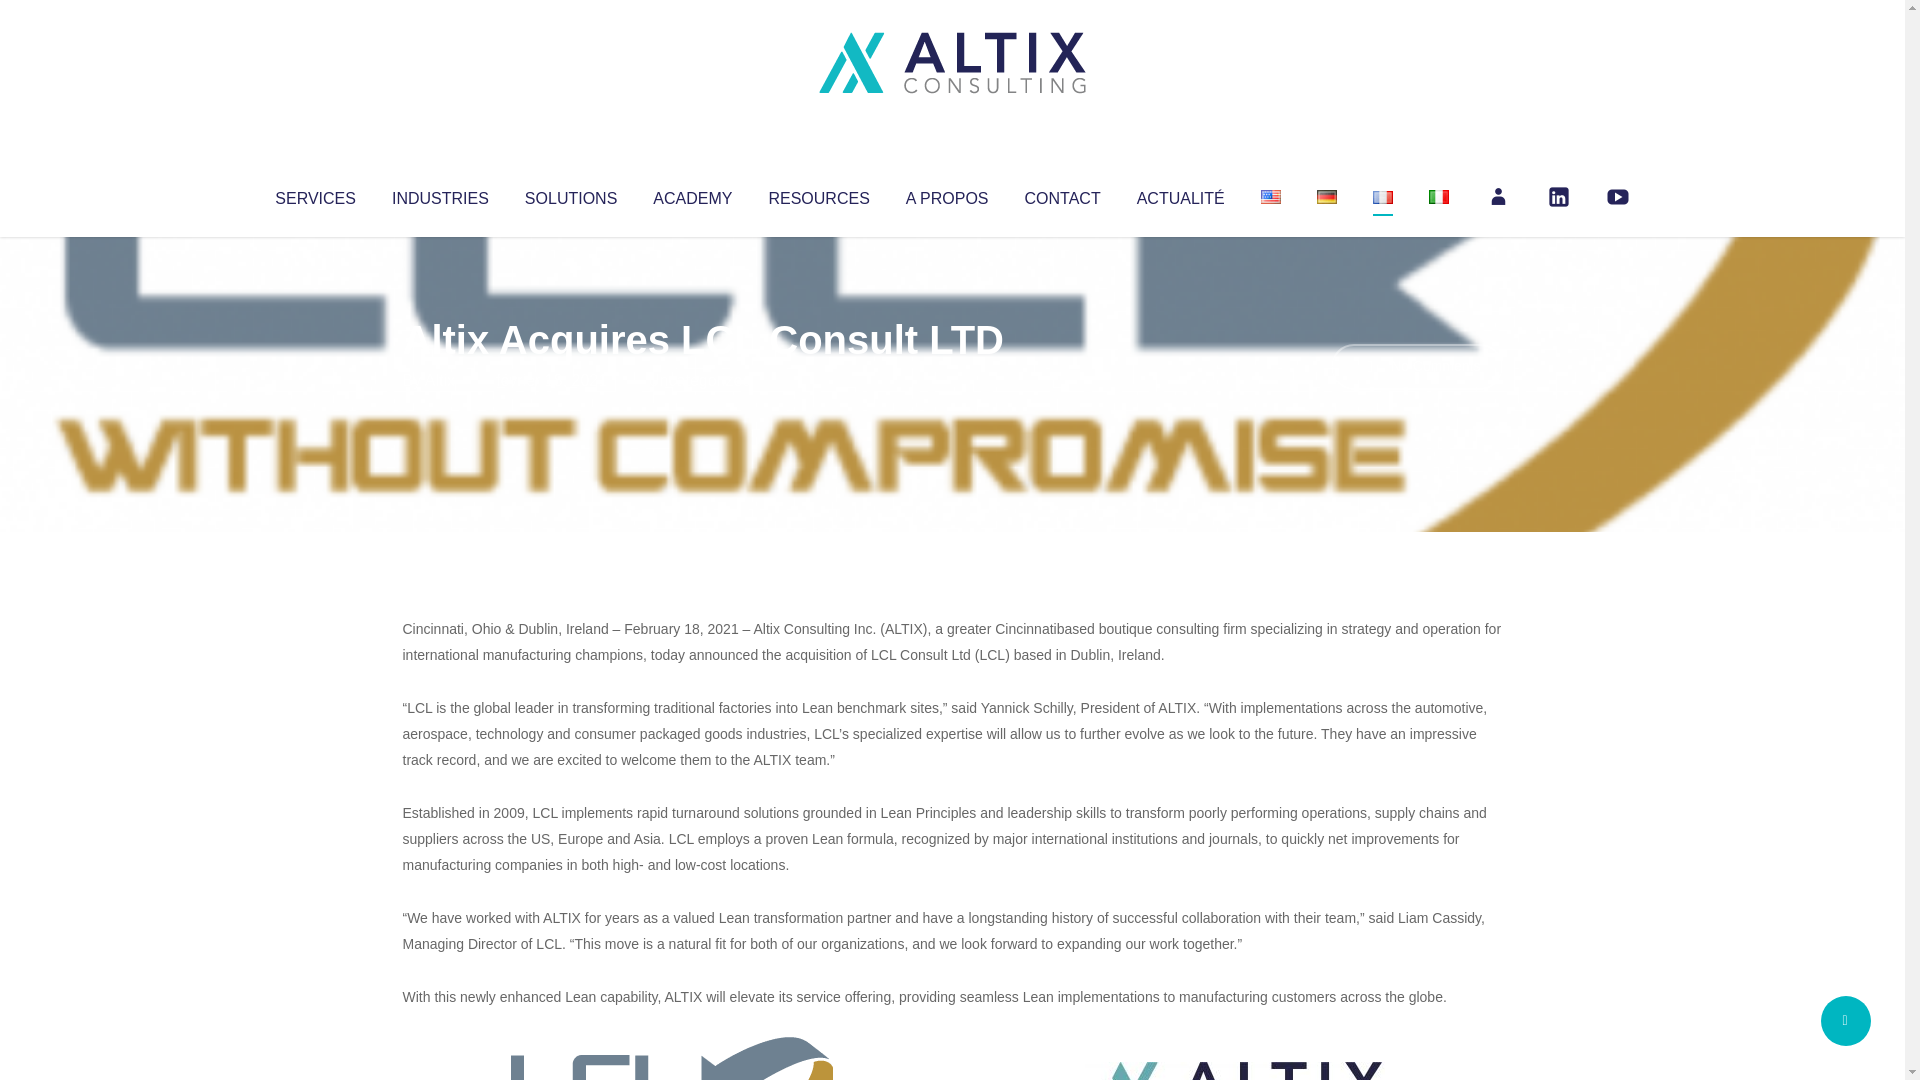 The image size is (1920, 1080). What do you see at coordinates (818, 194) in the screenshot?
I see `RESOURCES` at bounding box center [818, 194].